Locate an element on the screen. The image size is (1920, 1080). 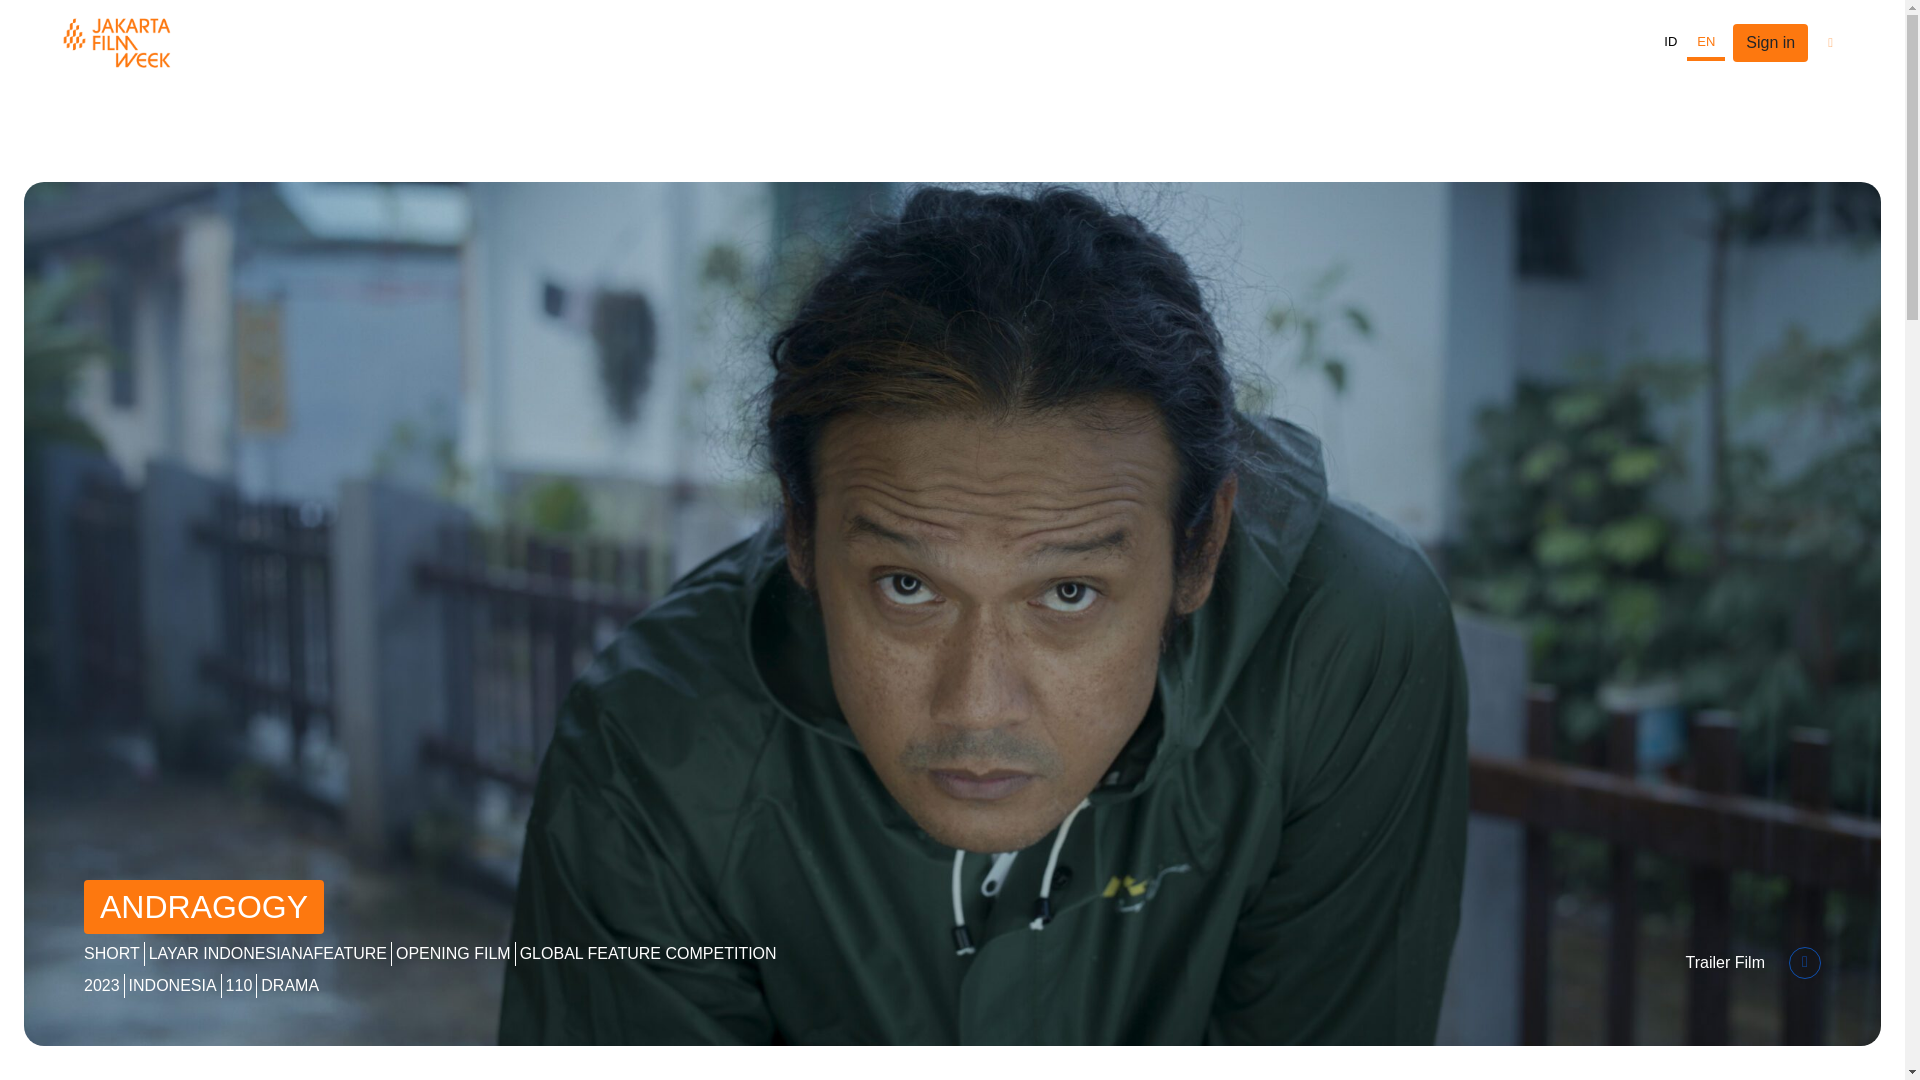
GLOBAL FEATURE COMPETITION is located at coordinates (648, 953).